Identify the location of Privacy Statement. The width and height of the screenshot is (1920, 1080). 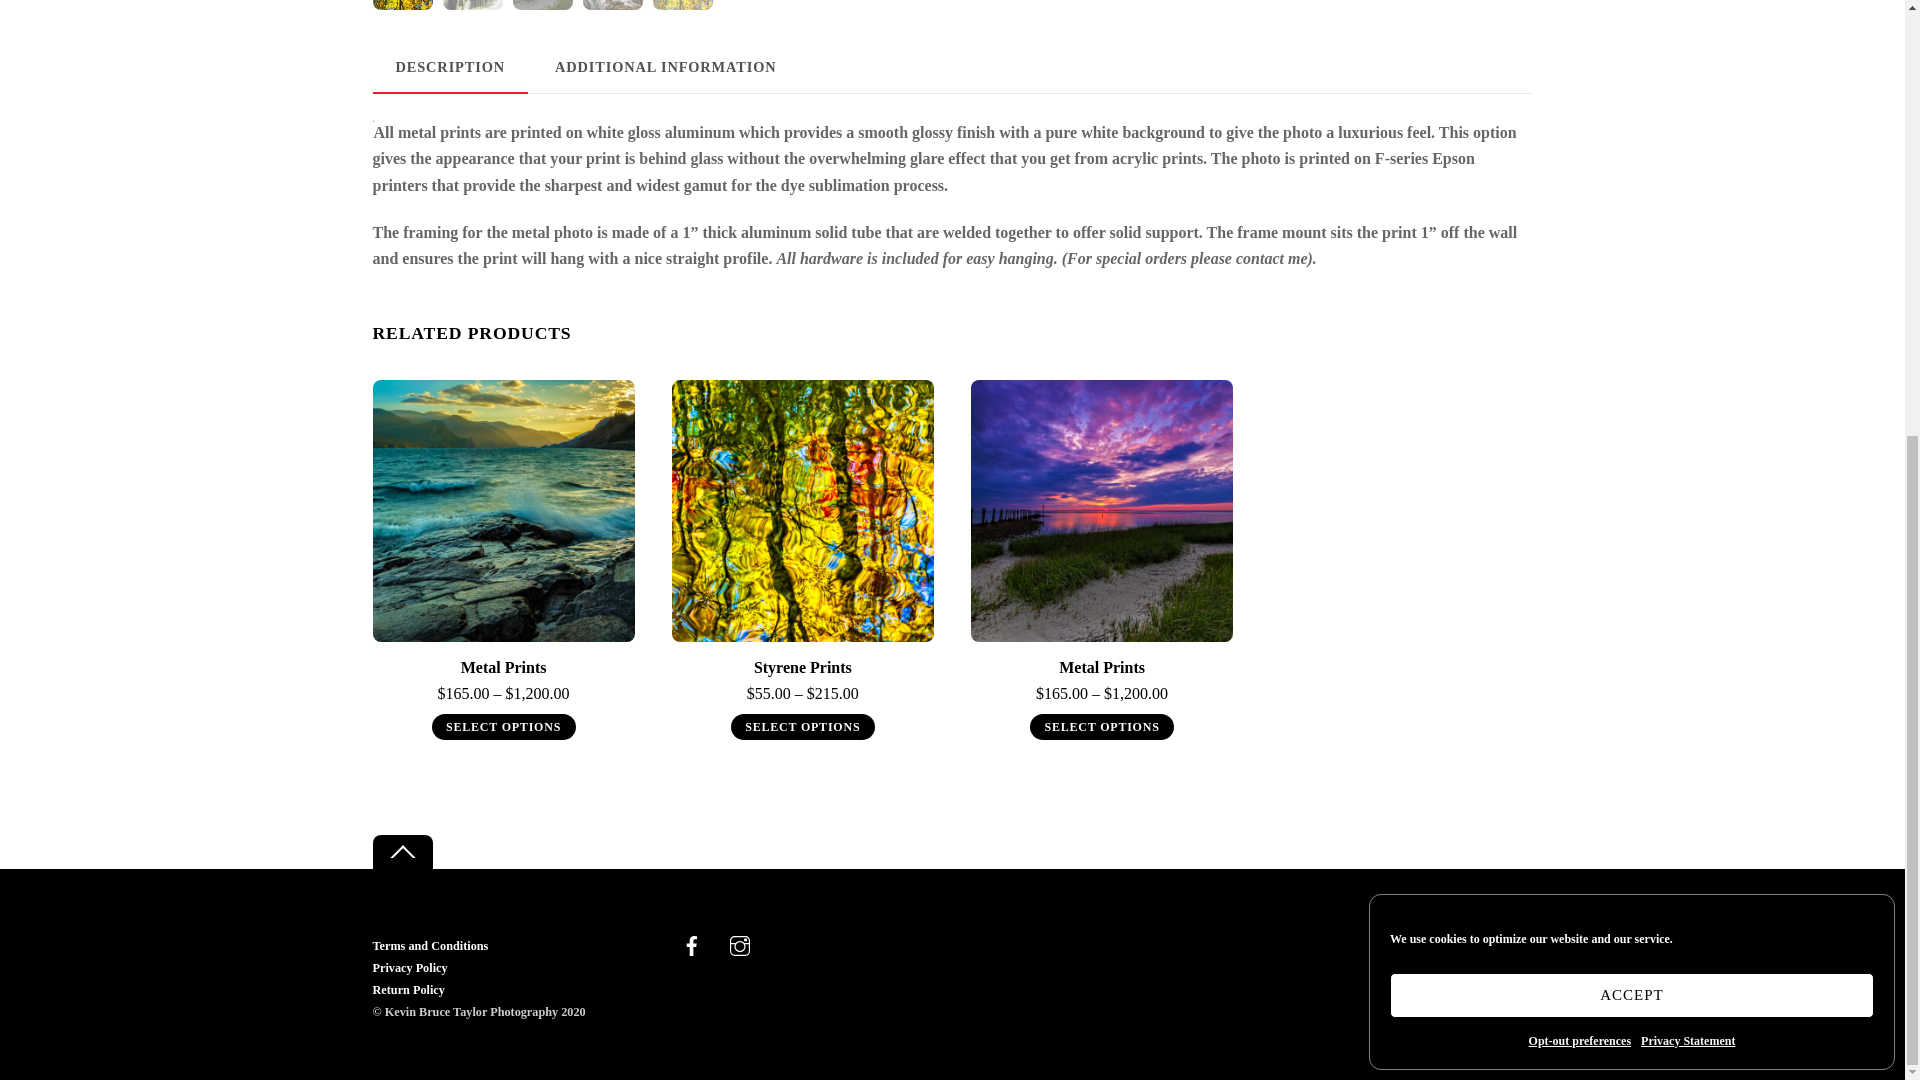
(1688, 318).